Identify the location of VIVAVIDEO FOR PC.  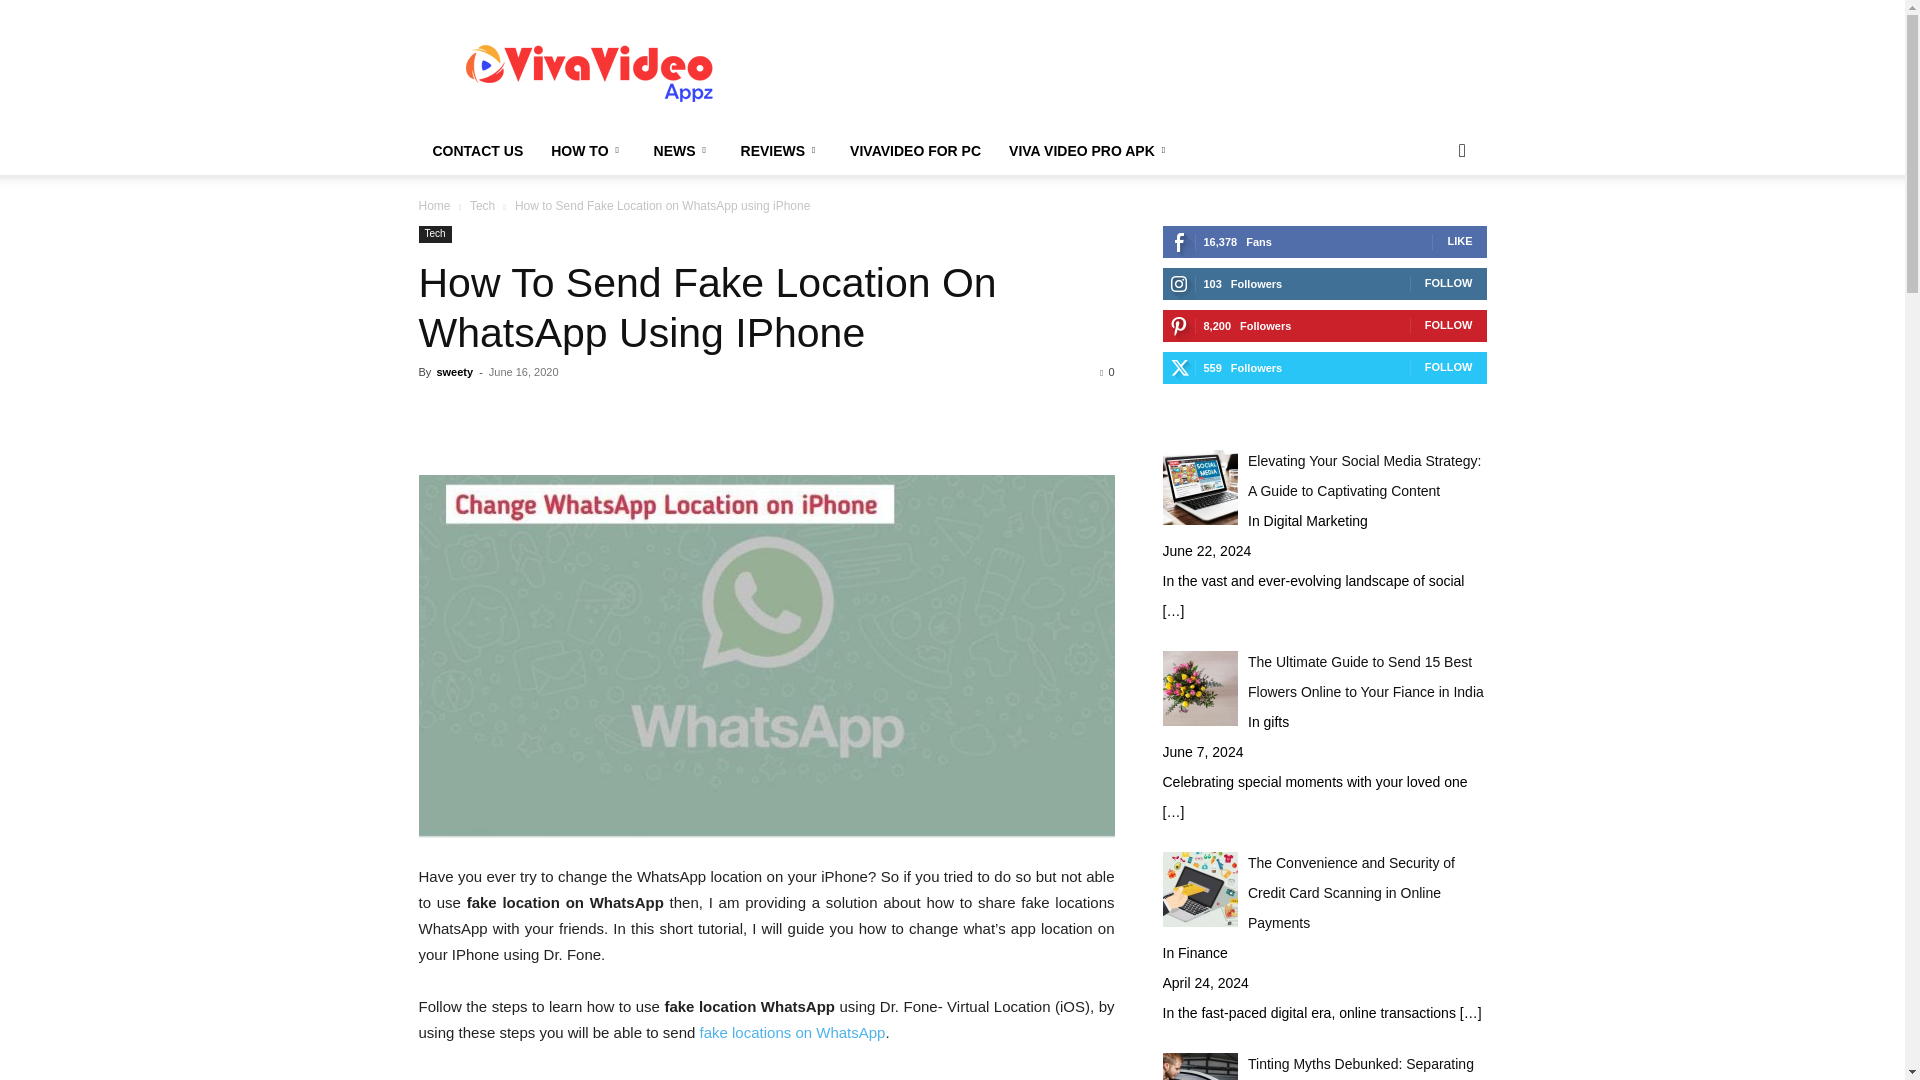
(914, 150).